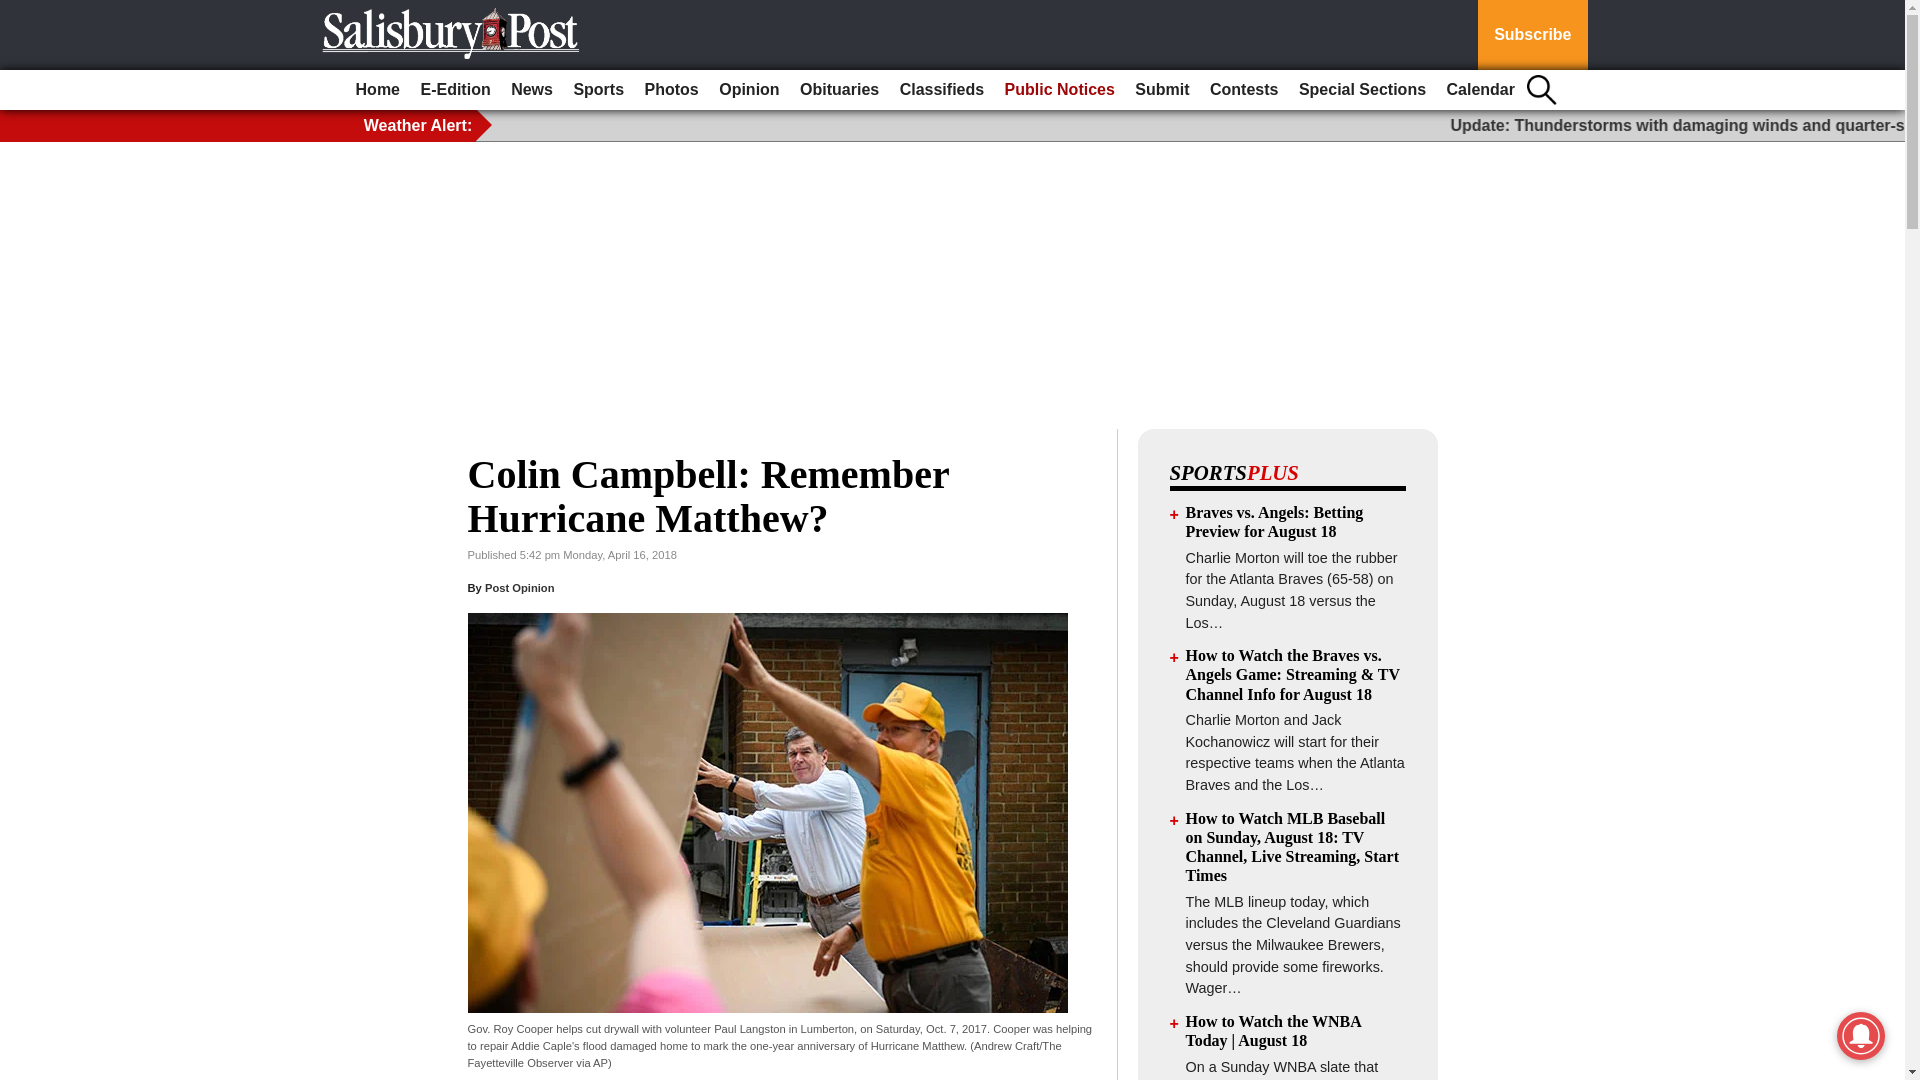 This screenshot has width=1920, height=1080. Describe the element at coordinates (1532, 35) in the screenshot. I see `Subscribe` at that location.